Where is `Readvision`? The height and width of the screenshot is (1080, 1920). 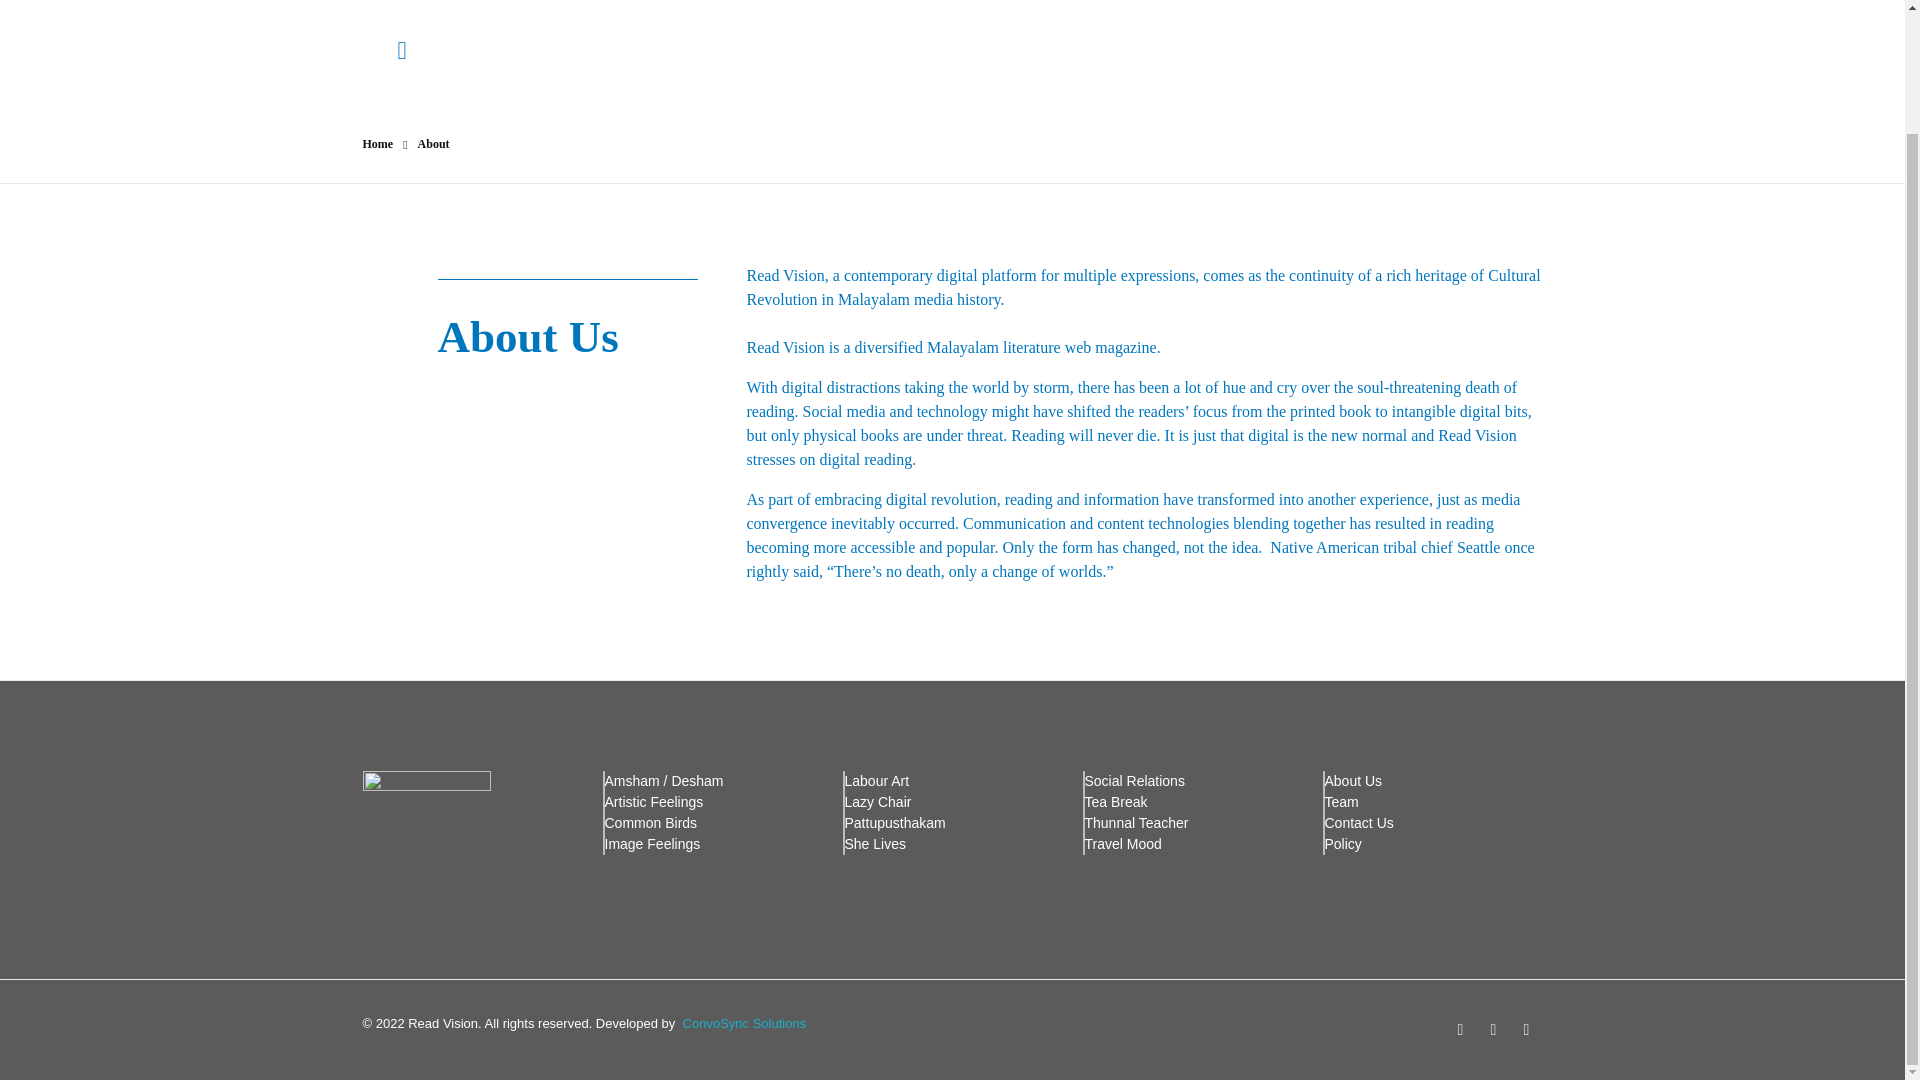
Readvision is located at coordinates (940, 12).